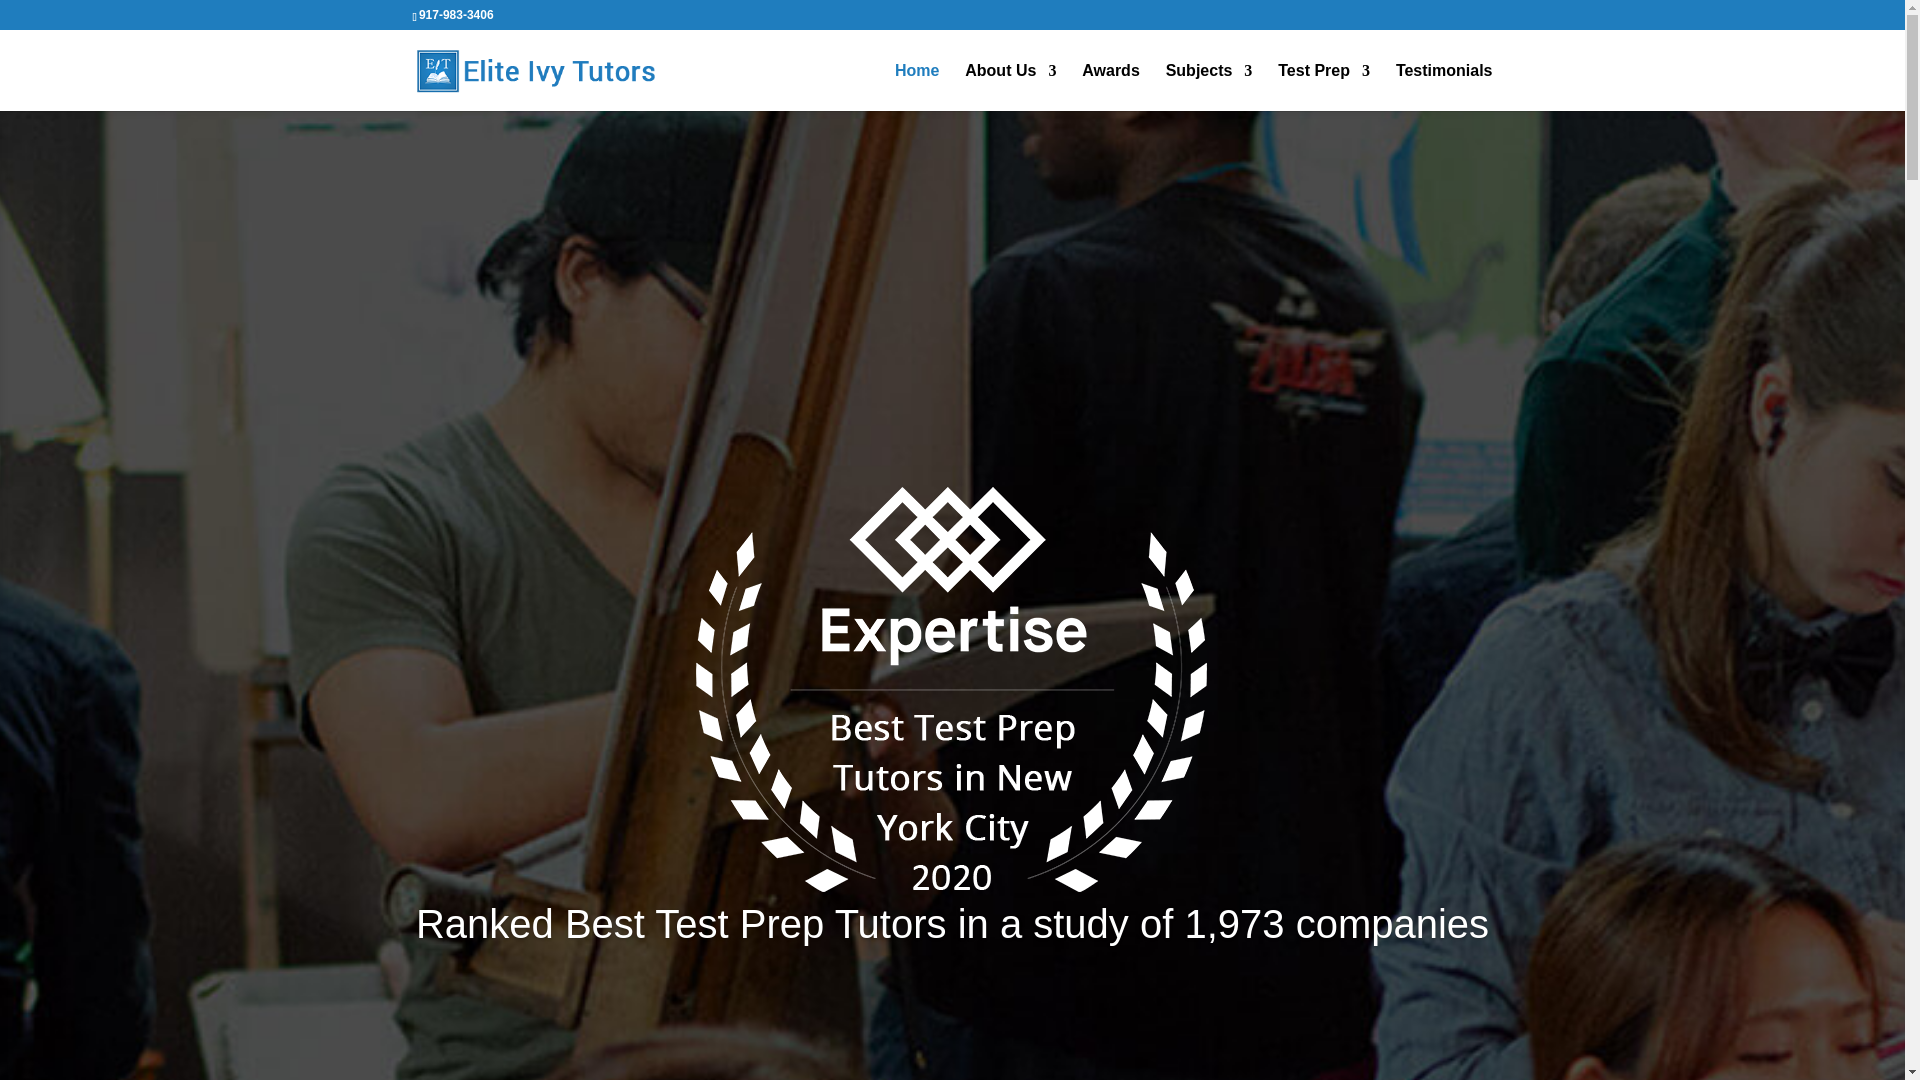 This screenshot has width=1920, height=1080. Describe the element at coordinates (1010, 87) in the screenshot. I see `About Us` at that location.